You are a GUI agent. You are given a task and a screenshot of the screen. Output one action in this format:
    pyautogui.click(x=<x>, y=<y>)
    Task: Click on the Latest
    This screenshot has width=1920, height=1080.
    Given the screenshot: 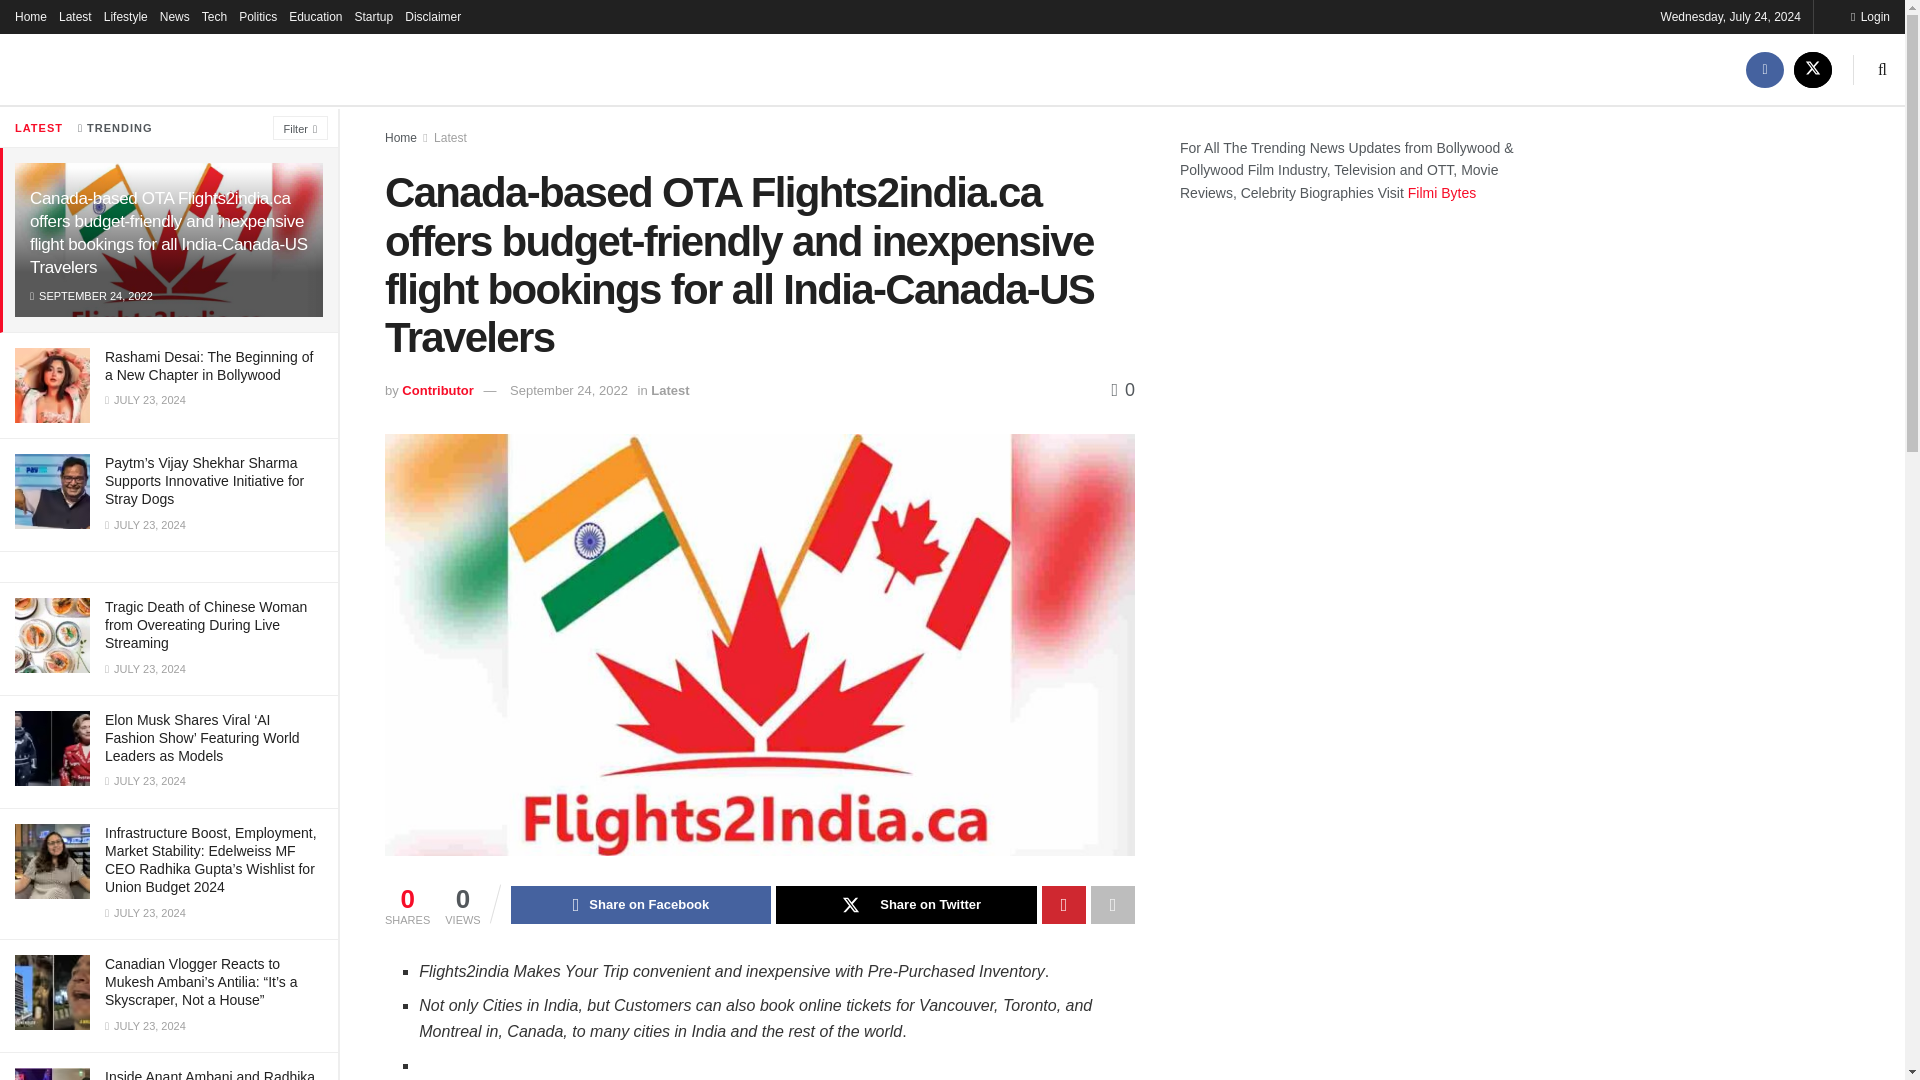 What is the action you would take?
    pyautogui.click(x=76, y=16)
    